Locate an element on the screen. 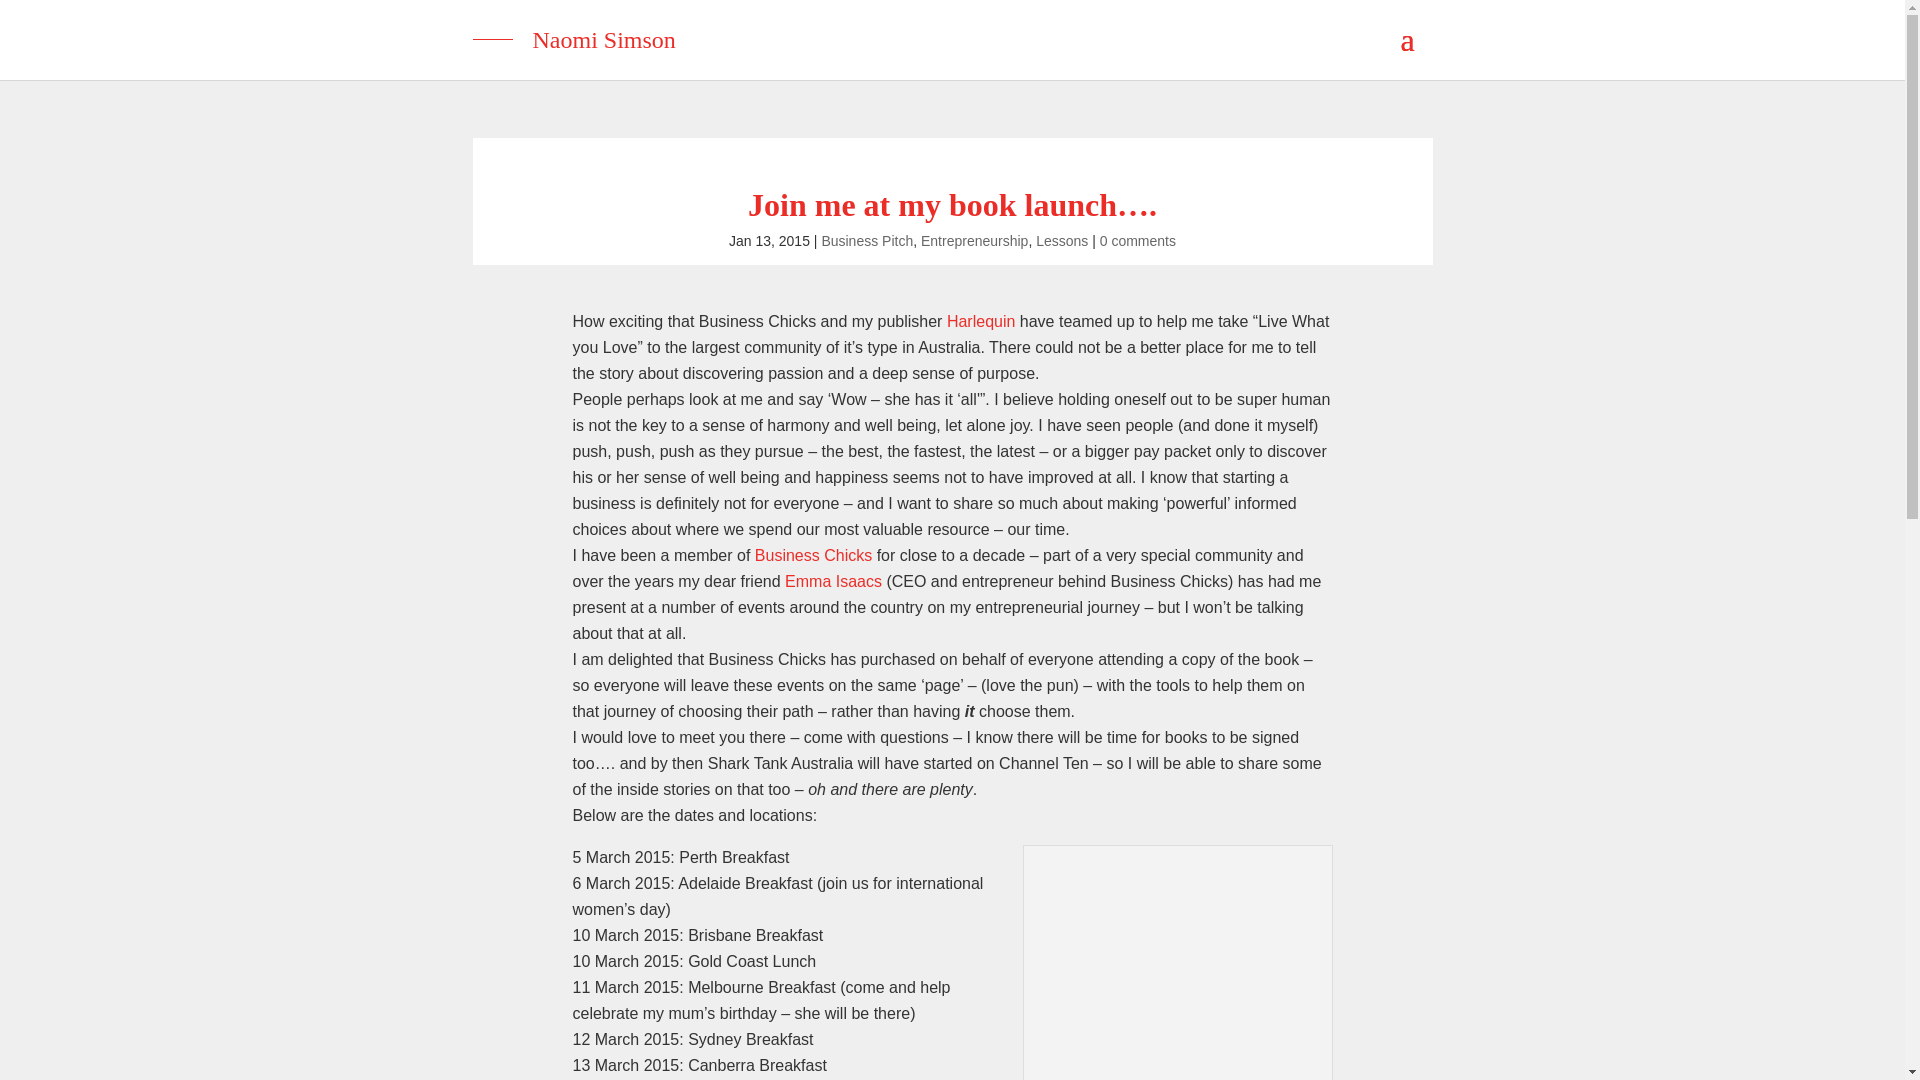 Image resolution: width=1920 pixels, height=1080 pixels. Emma Isaacs is located at coordinates (833, 581).